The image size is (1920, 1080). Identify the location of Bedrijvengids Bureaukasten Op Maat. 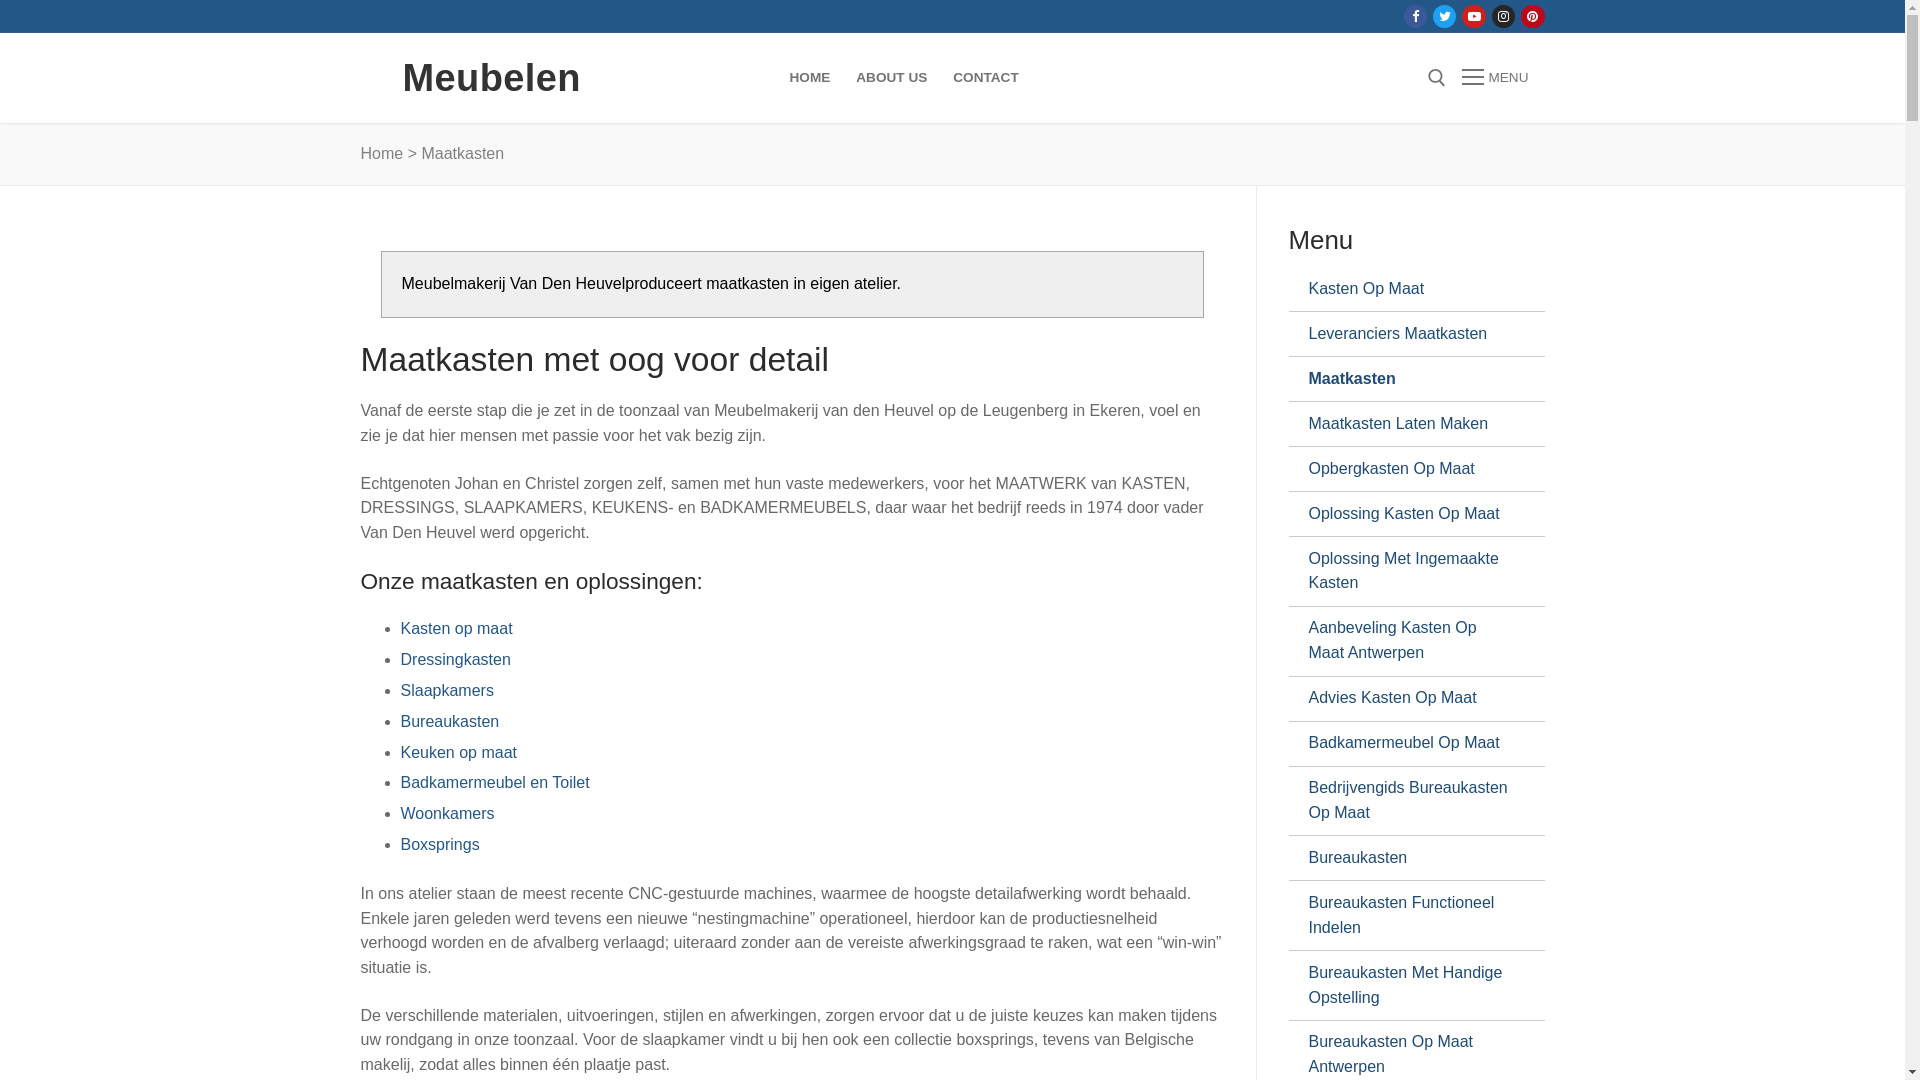
(1408, 802).